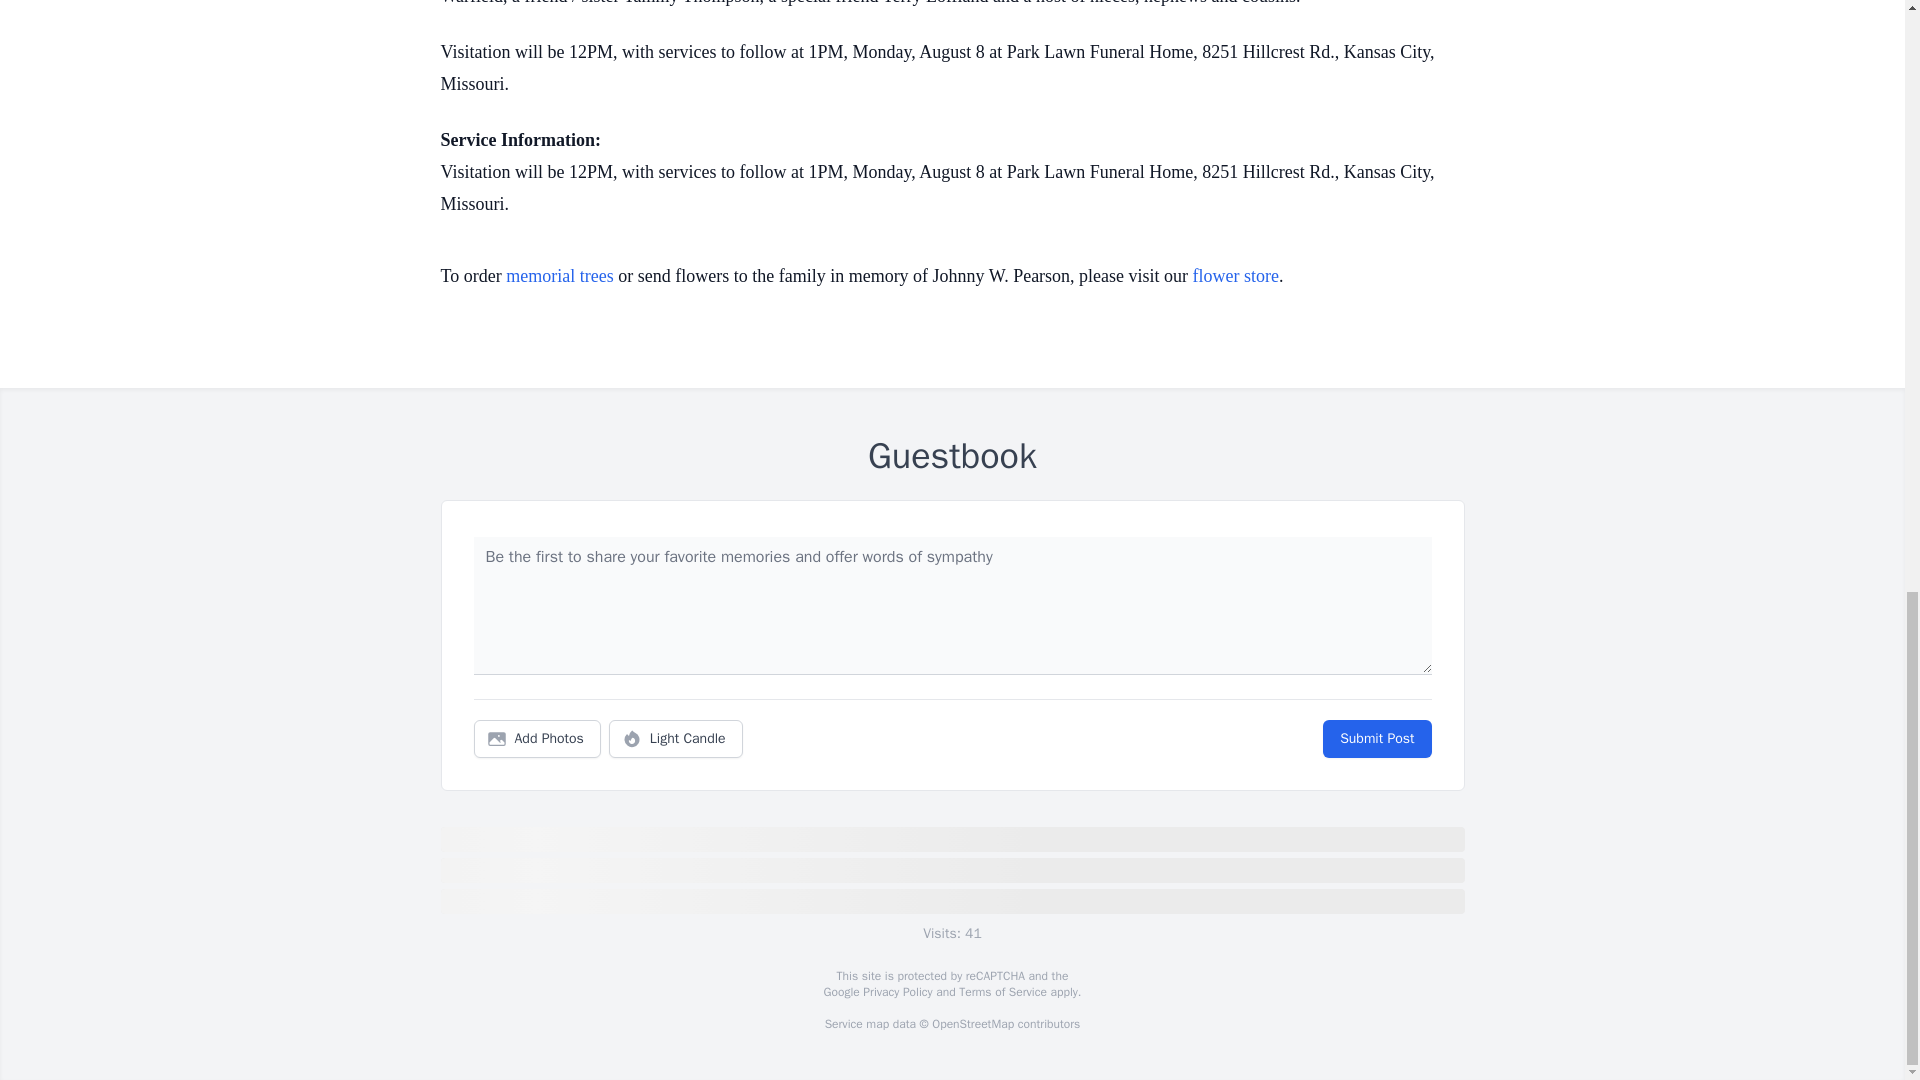  What do you see at coordinates (896, 992) in the screenshot?
I see `Privacy Policy` at bounding box center [896, 992].